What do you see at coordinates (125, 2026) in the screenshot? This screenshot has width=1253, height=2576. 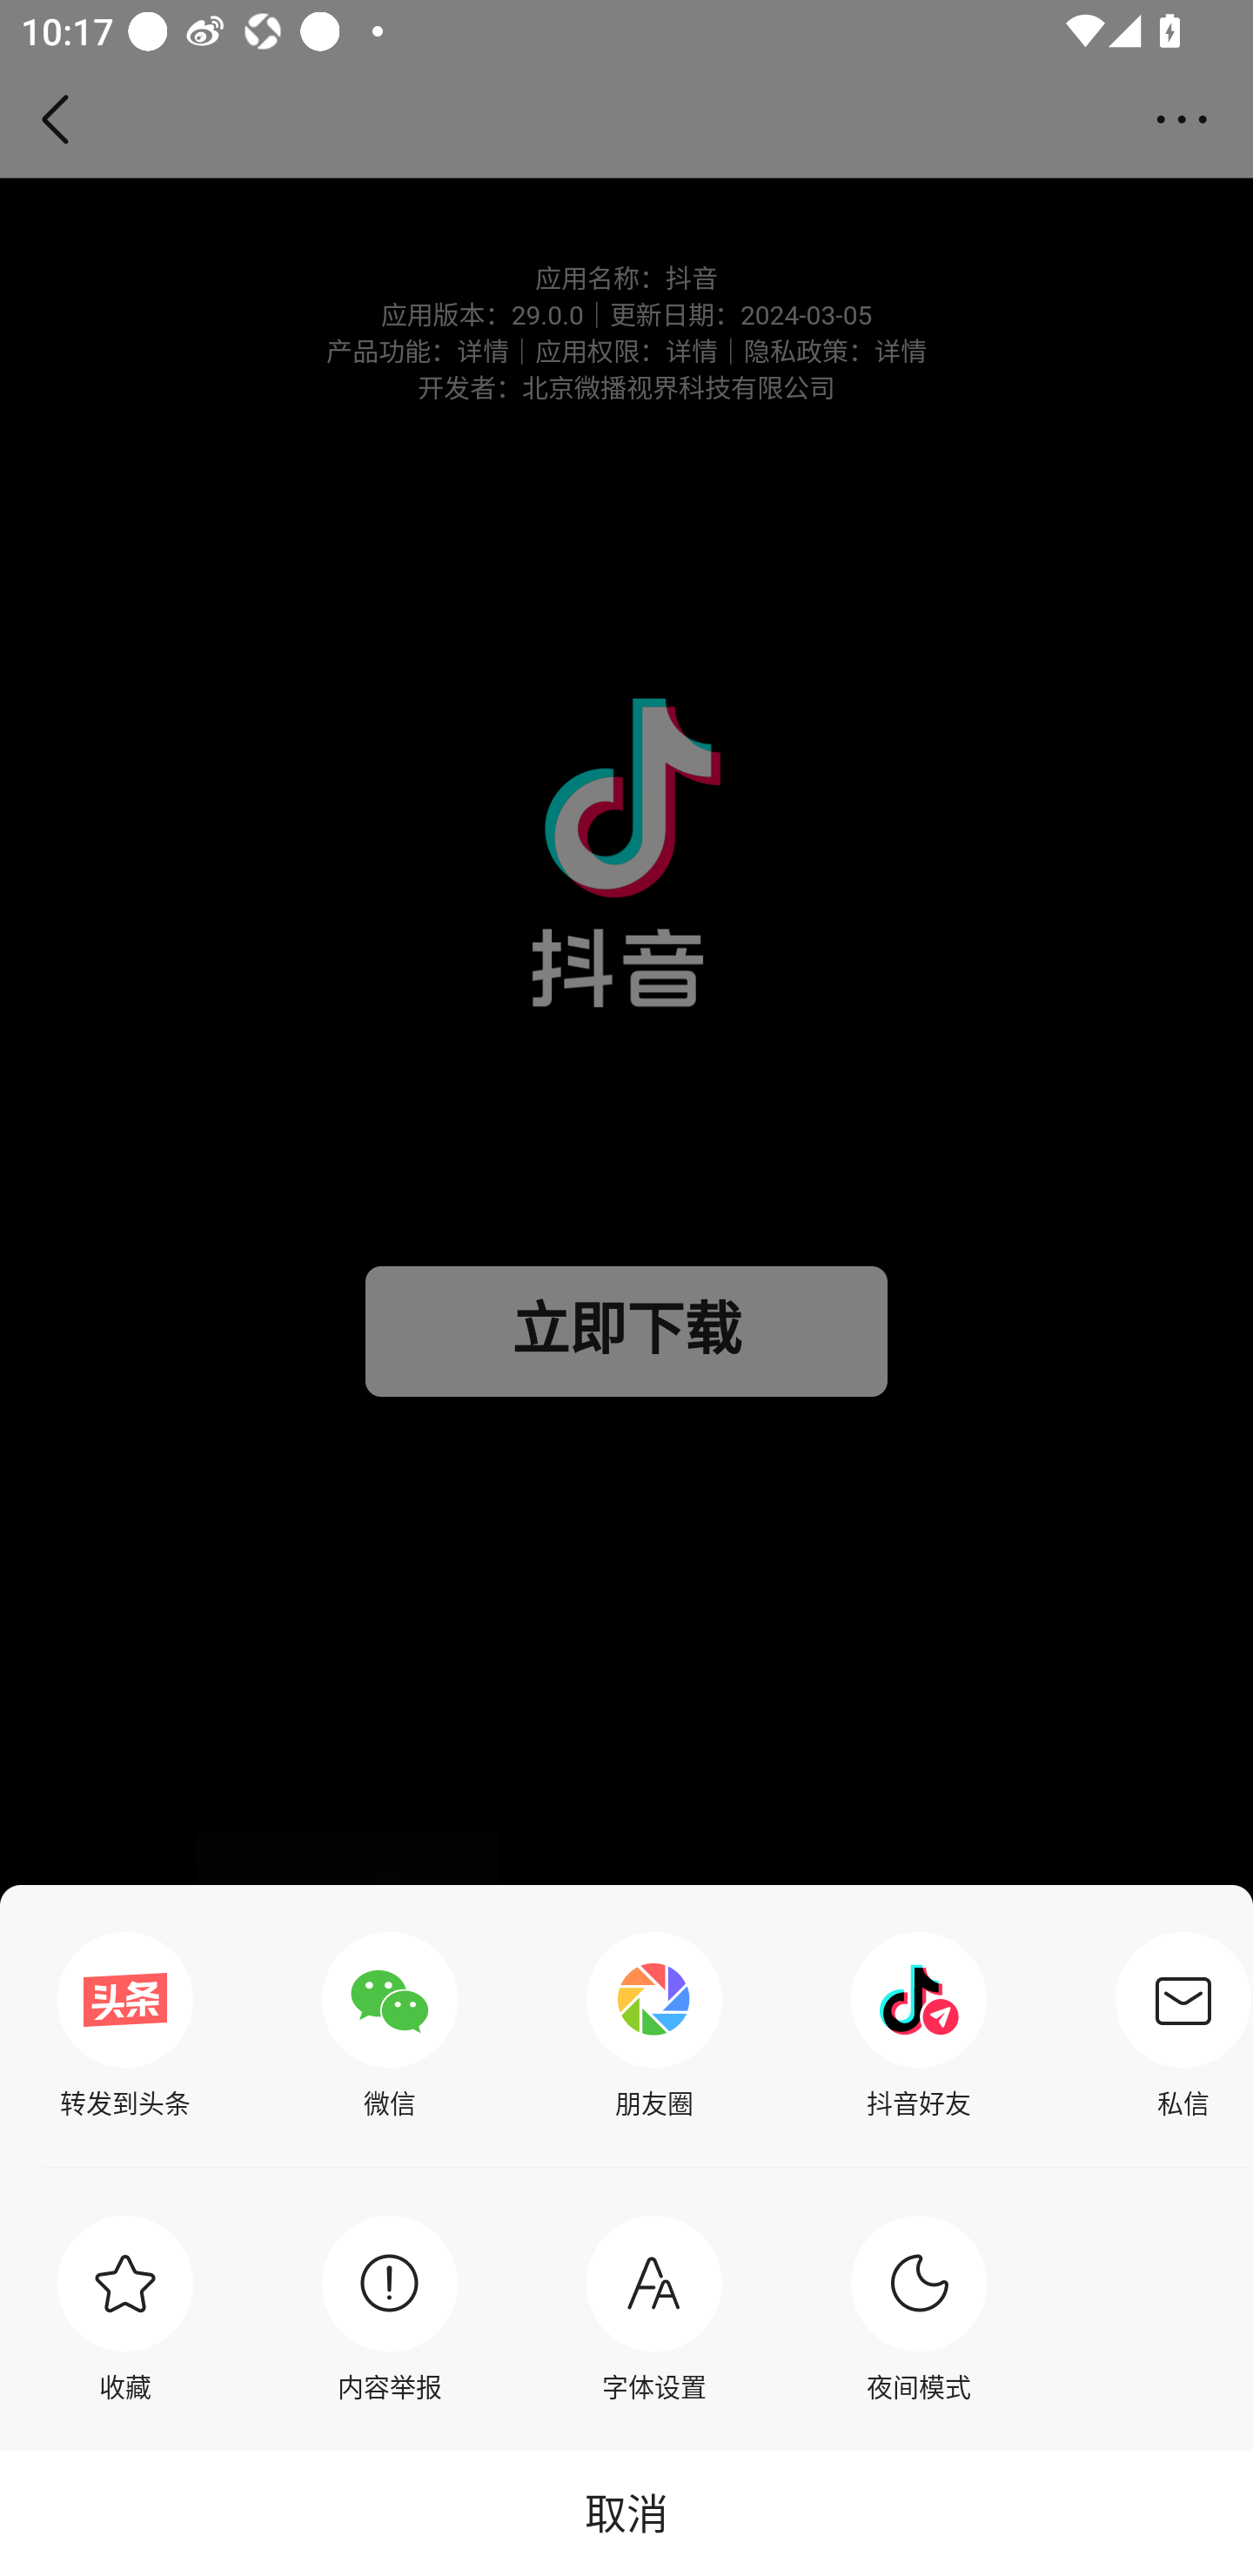 I see `转发到头条` at bounding box center [125, 2026].